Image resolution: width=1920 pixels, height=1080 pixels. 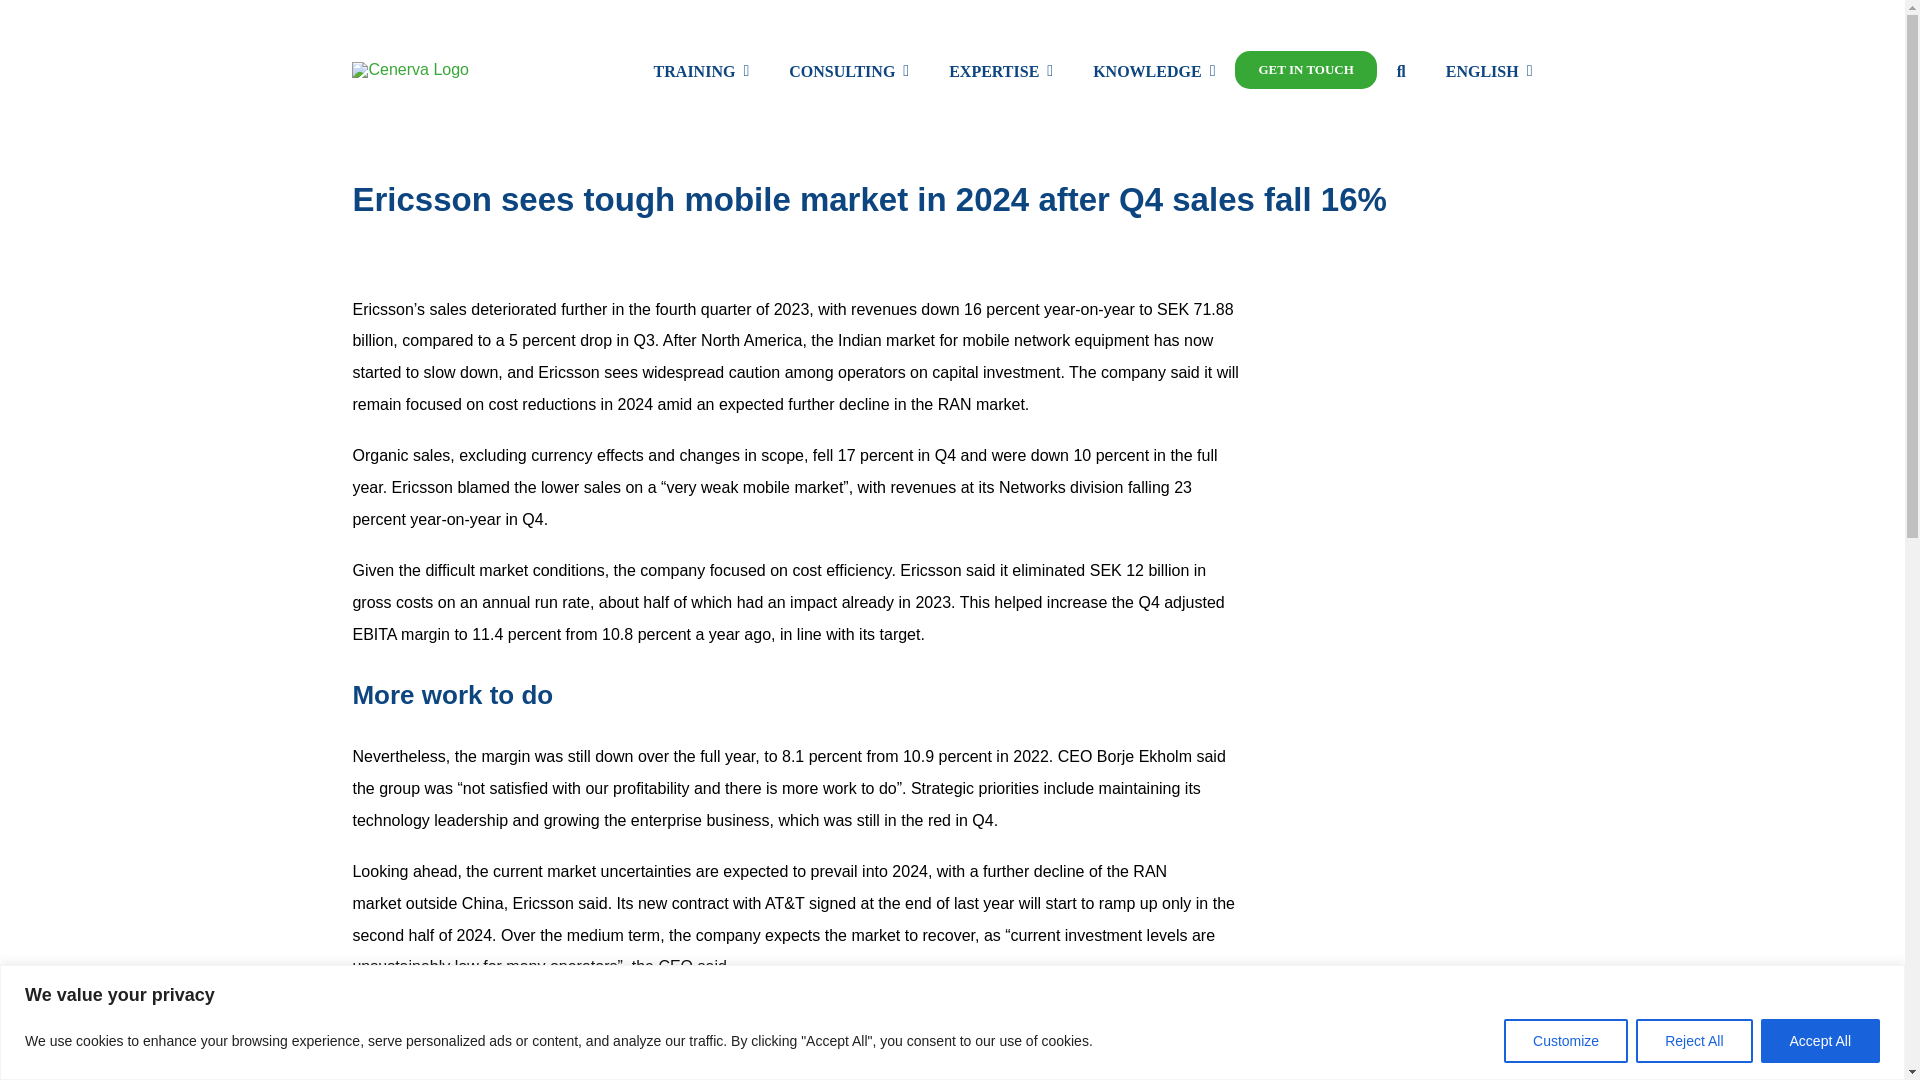 What do you see at coordinates (1566, 1040) in the screenshot?
I see `Customize` at bounding box center [1566, 1040].